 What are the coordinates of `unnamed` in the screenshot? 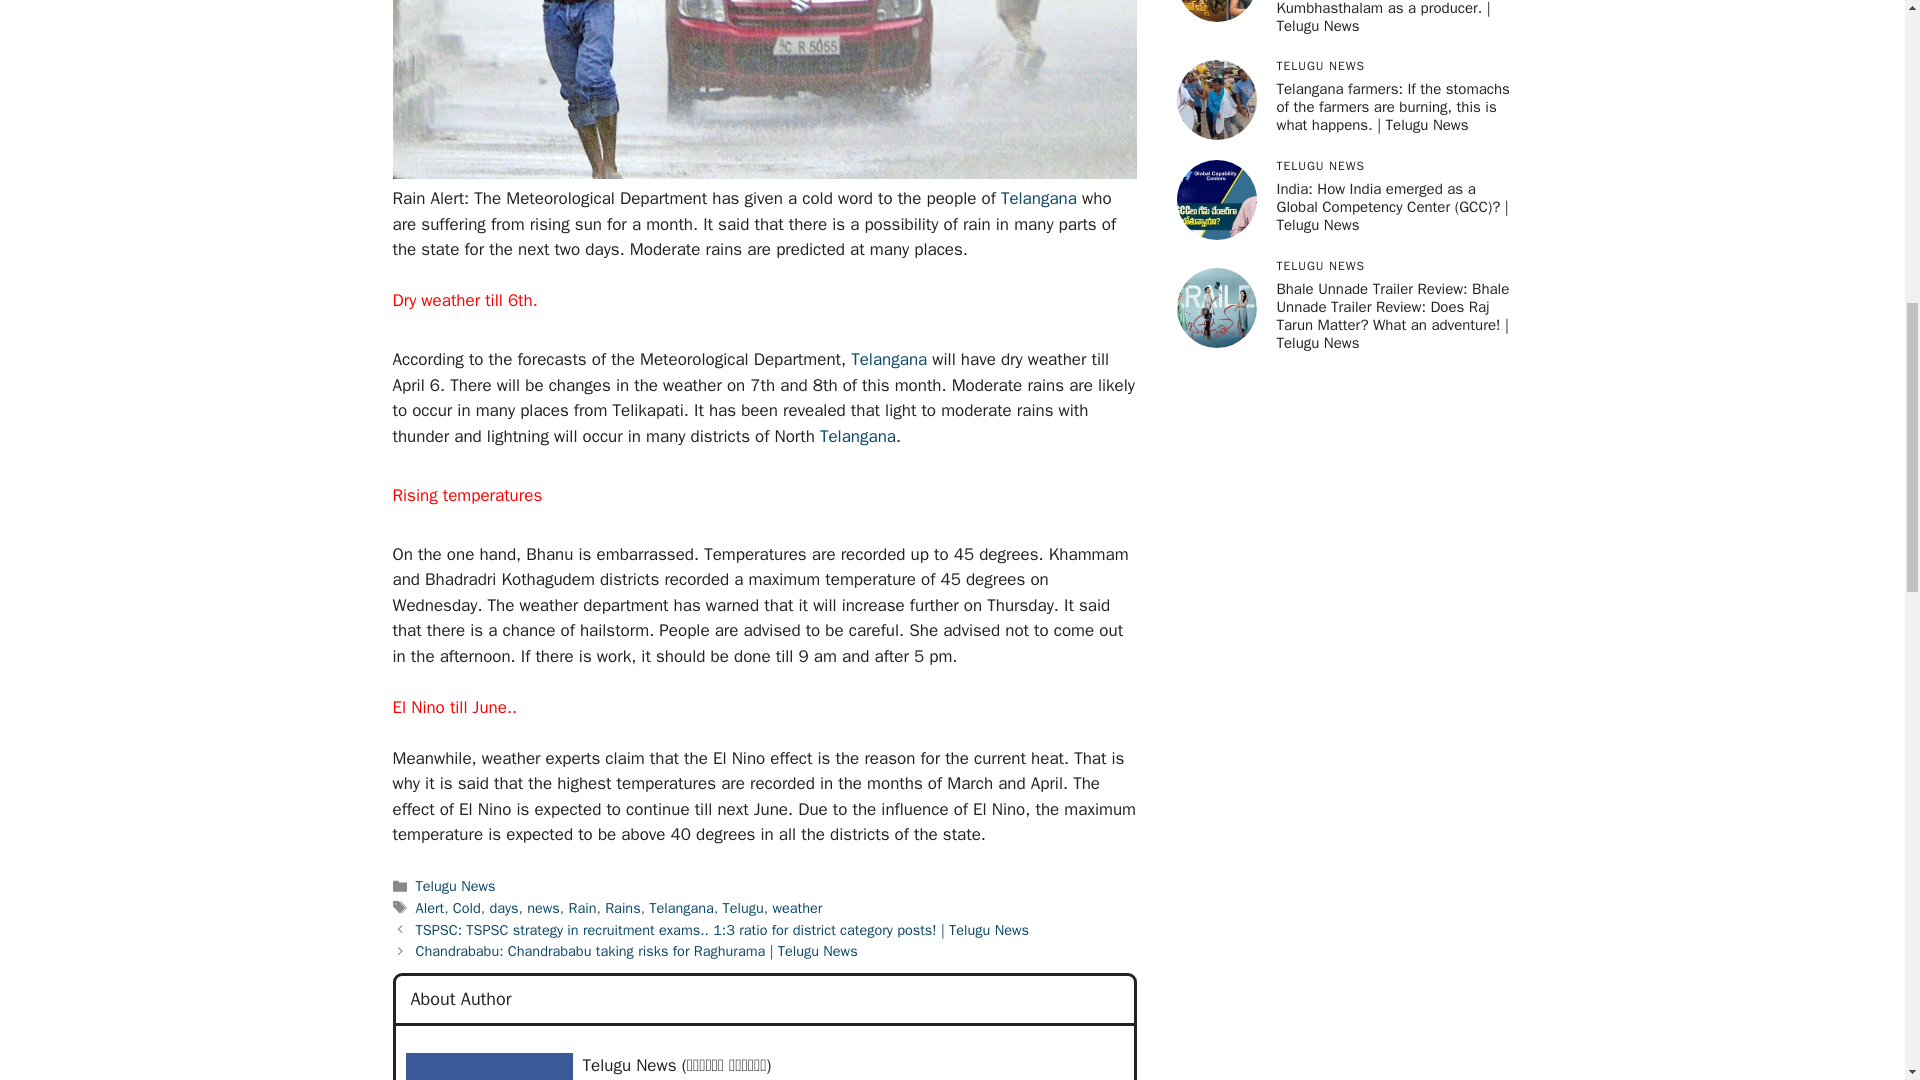 It's located at (488, 1066).